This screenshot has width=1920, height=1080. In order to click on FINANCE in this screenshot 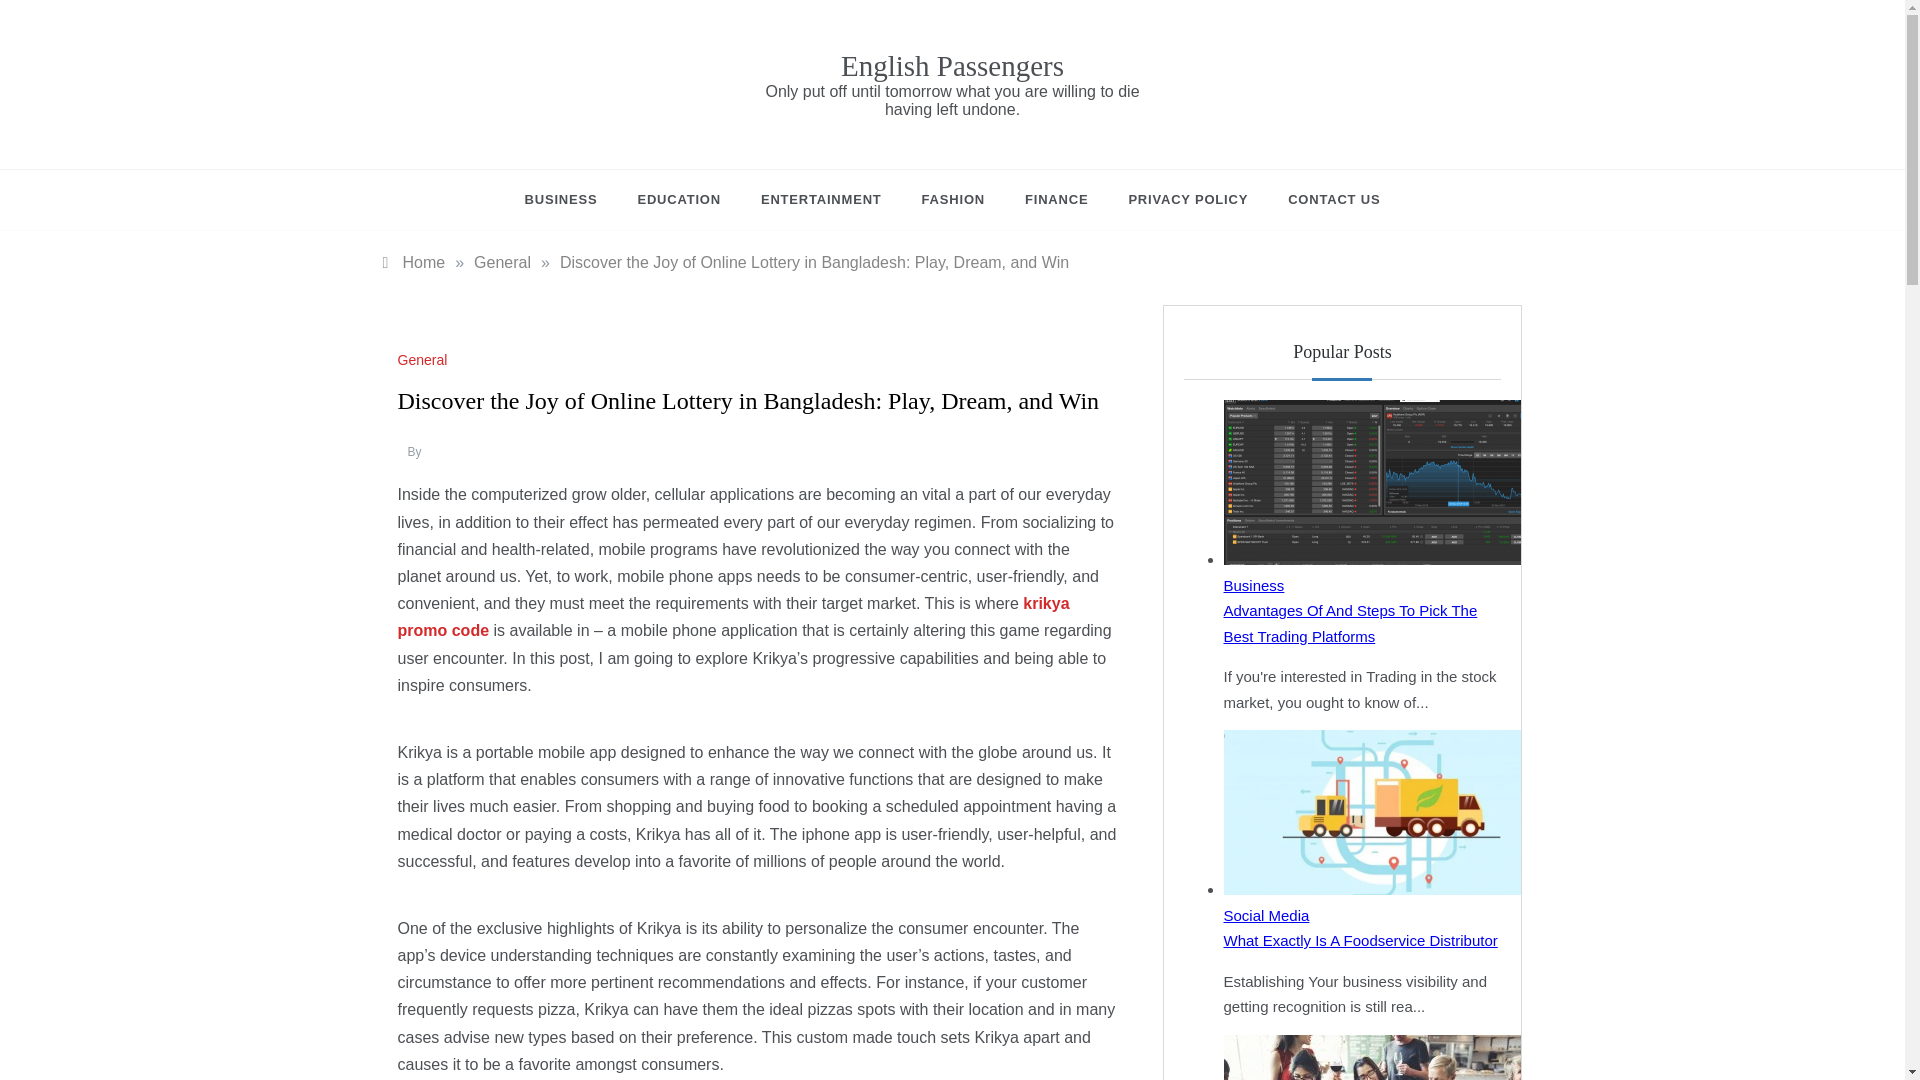, I will do `click(1056, 200)`.